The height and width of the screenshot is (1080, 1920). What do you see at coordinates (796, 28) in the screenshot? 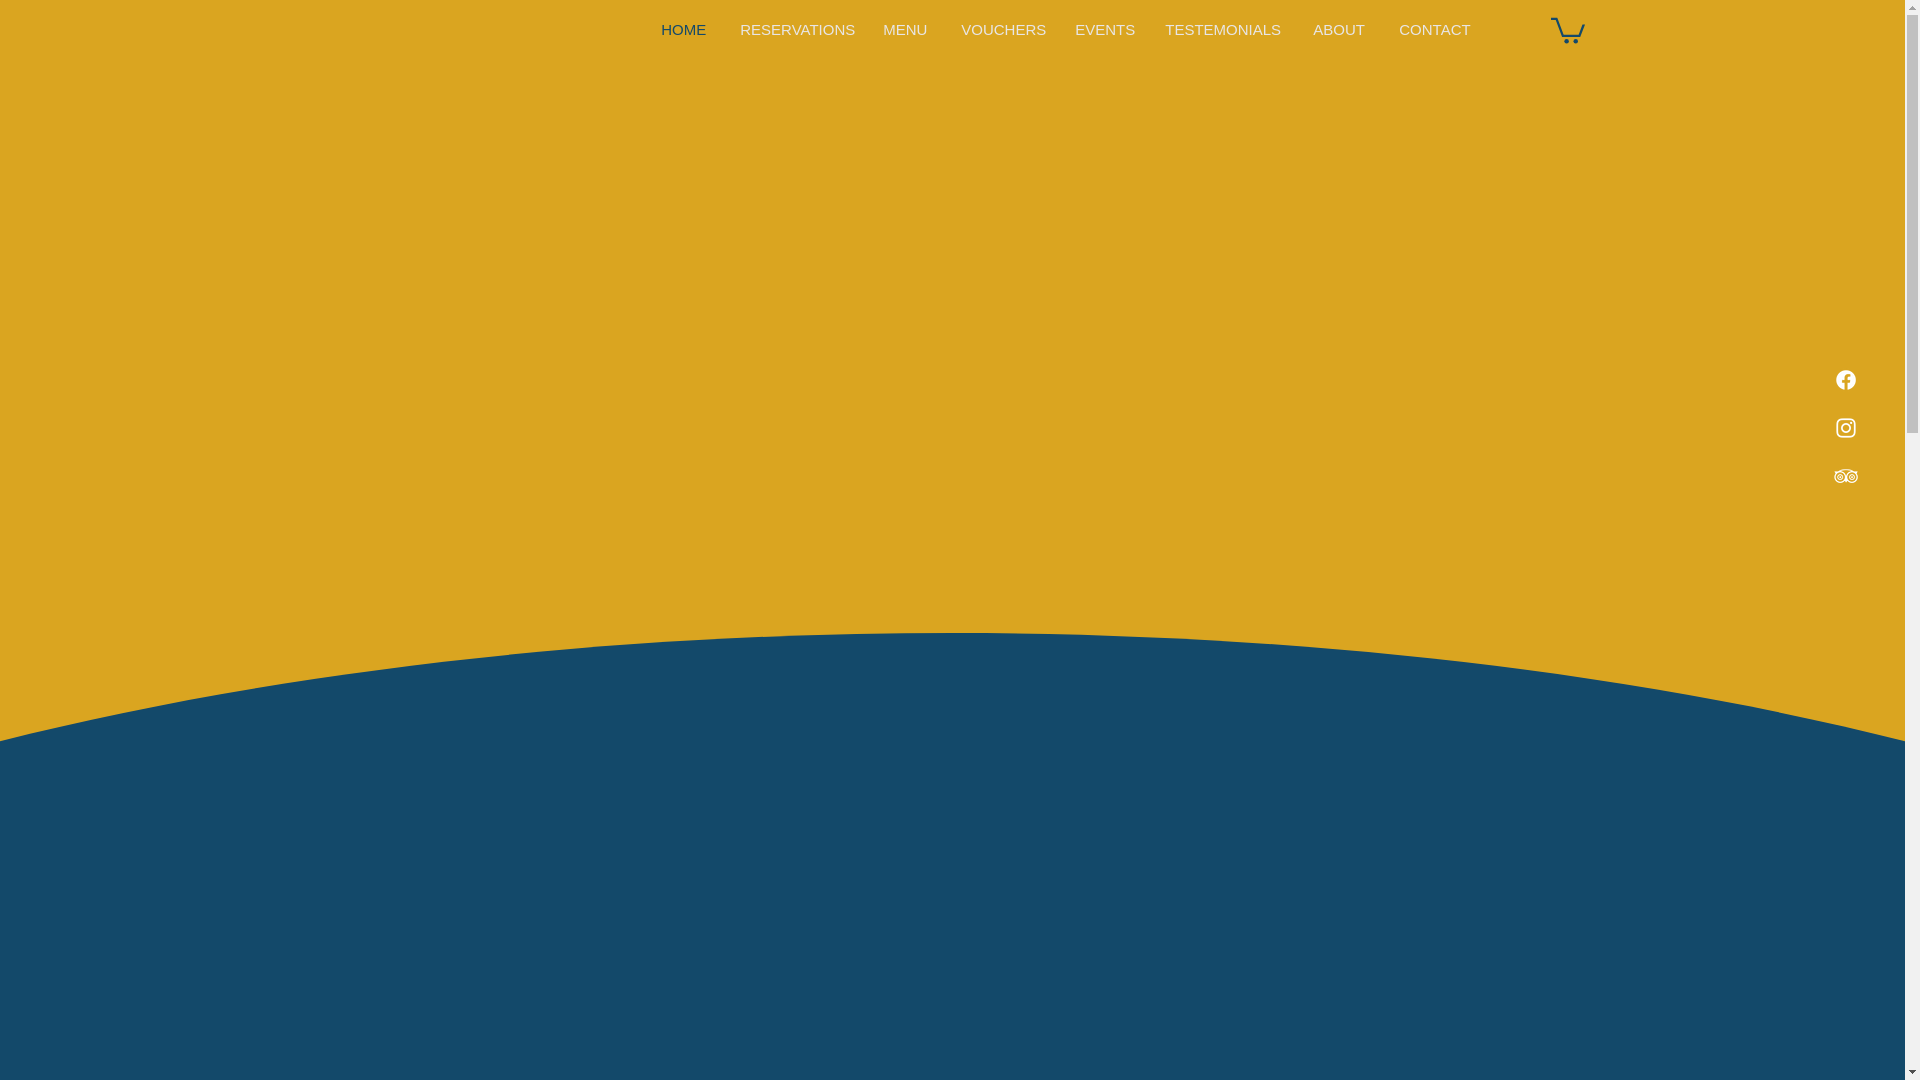
I see `RESERVATIONS` at bounding box center [796, 28].